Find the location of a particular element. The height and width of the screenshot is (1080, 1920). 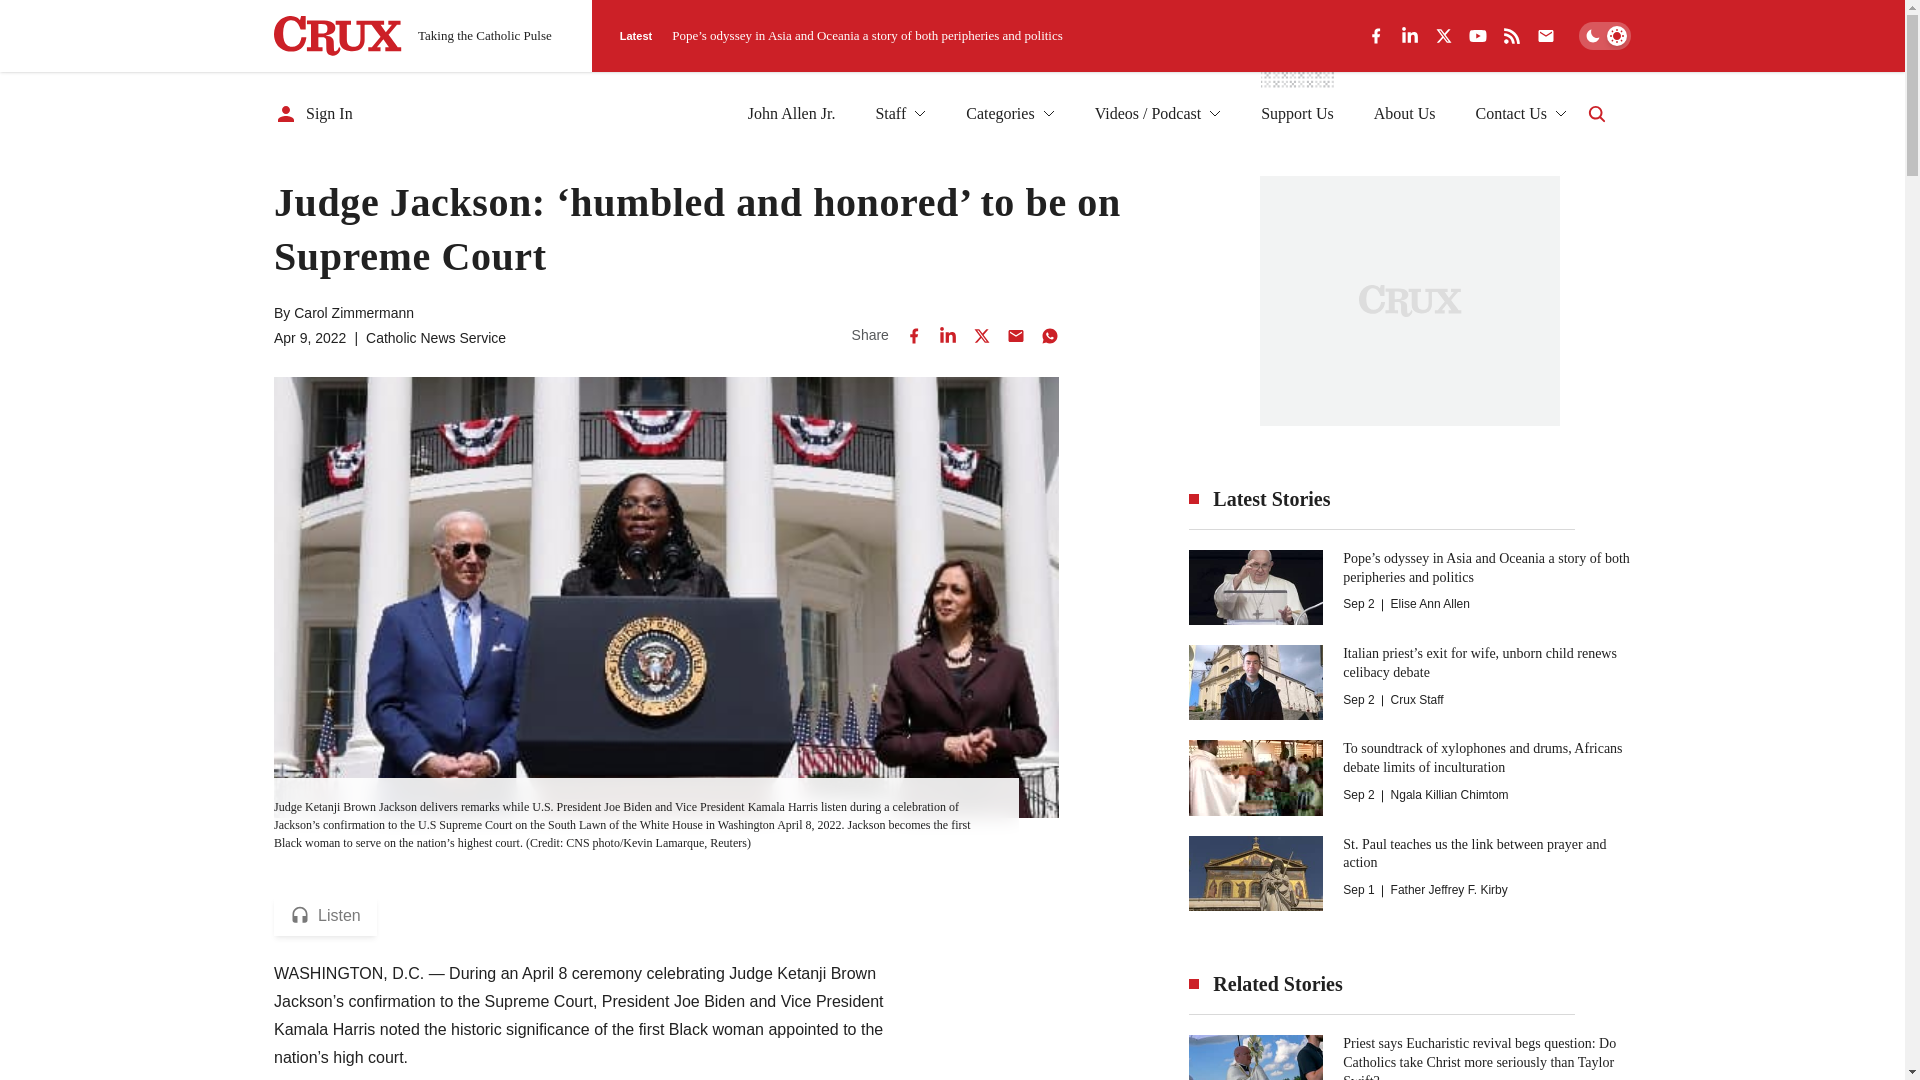

John Allen Jr. is located at coordinates (792, 114).